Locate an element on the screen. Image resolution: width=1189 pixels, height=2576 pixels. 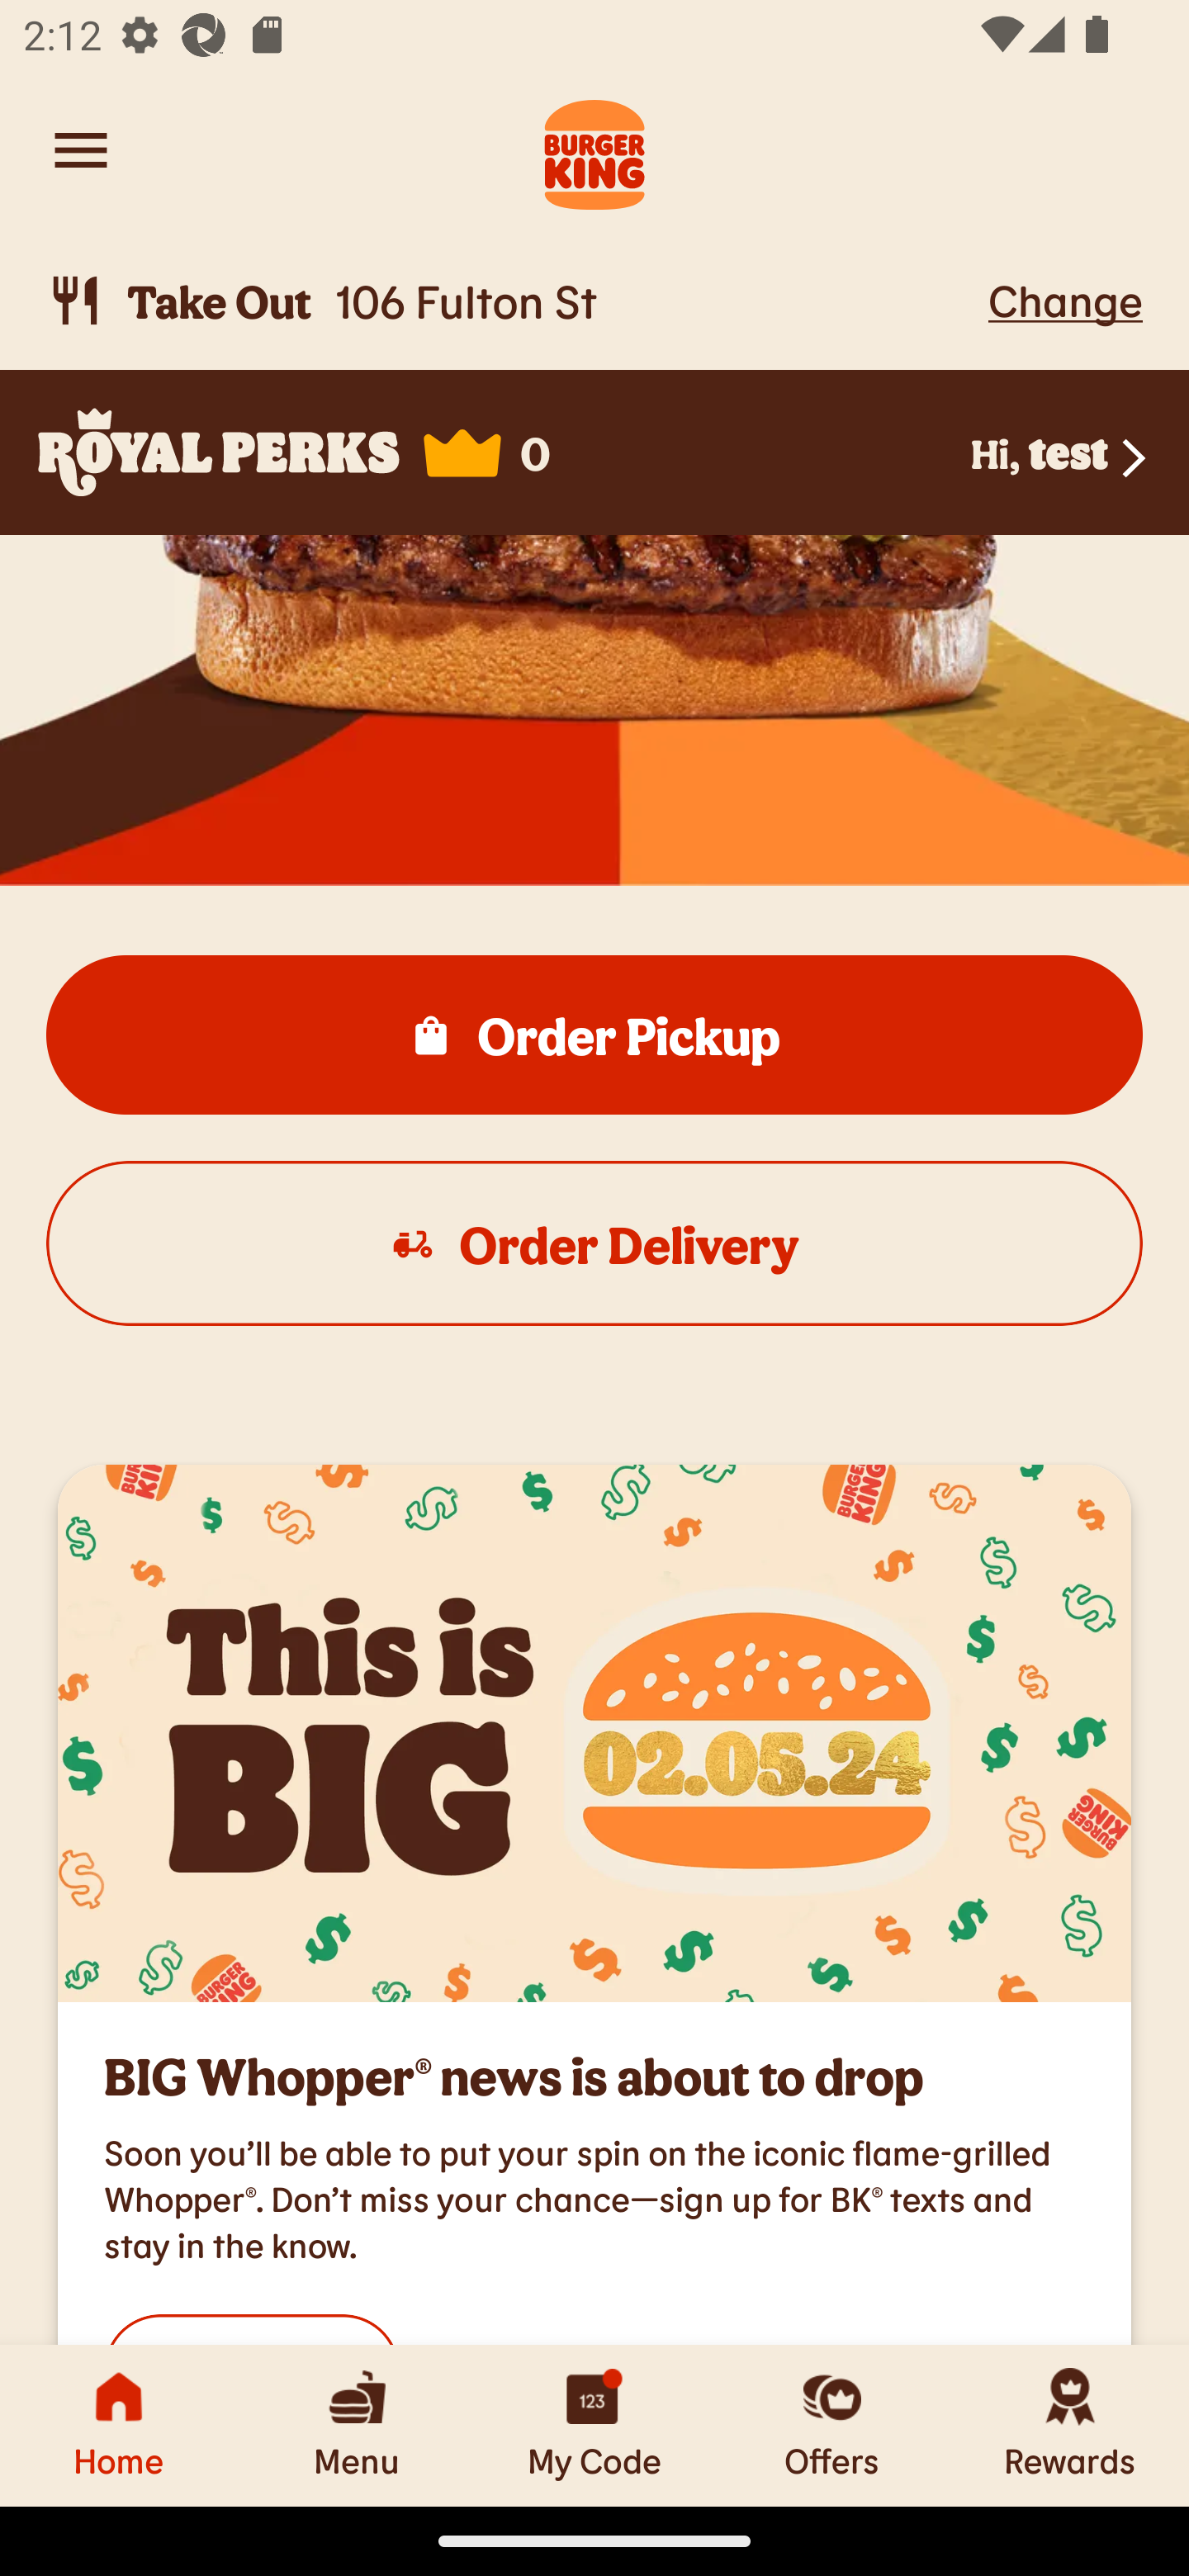
Home is located at coordinates (119, 2425).